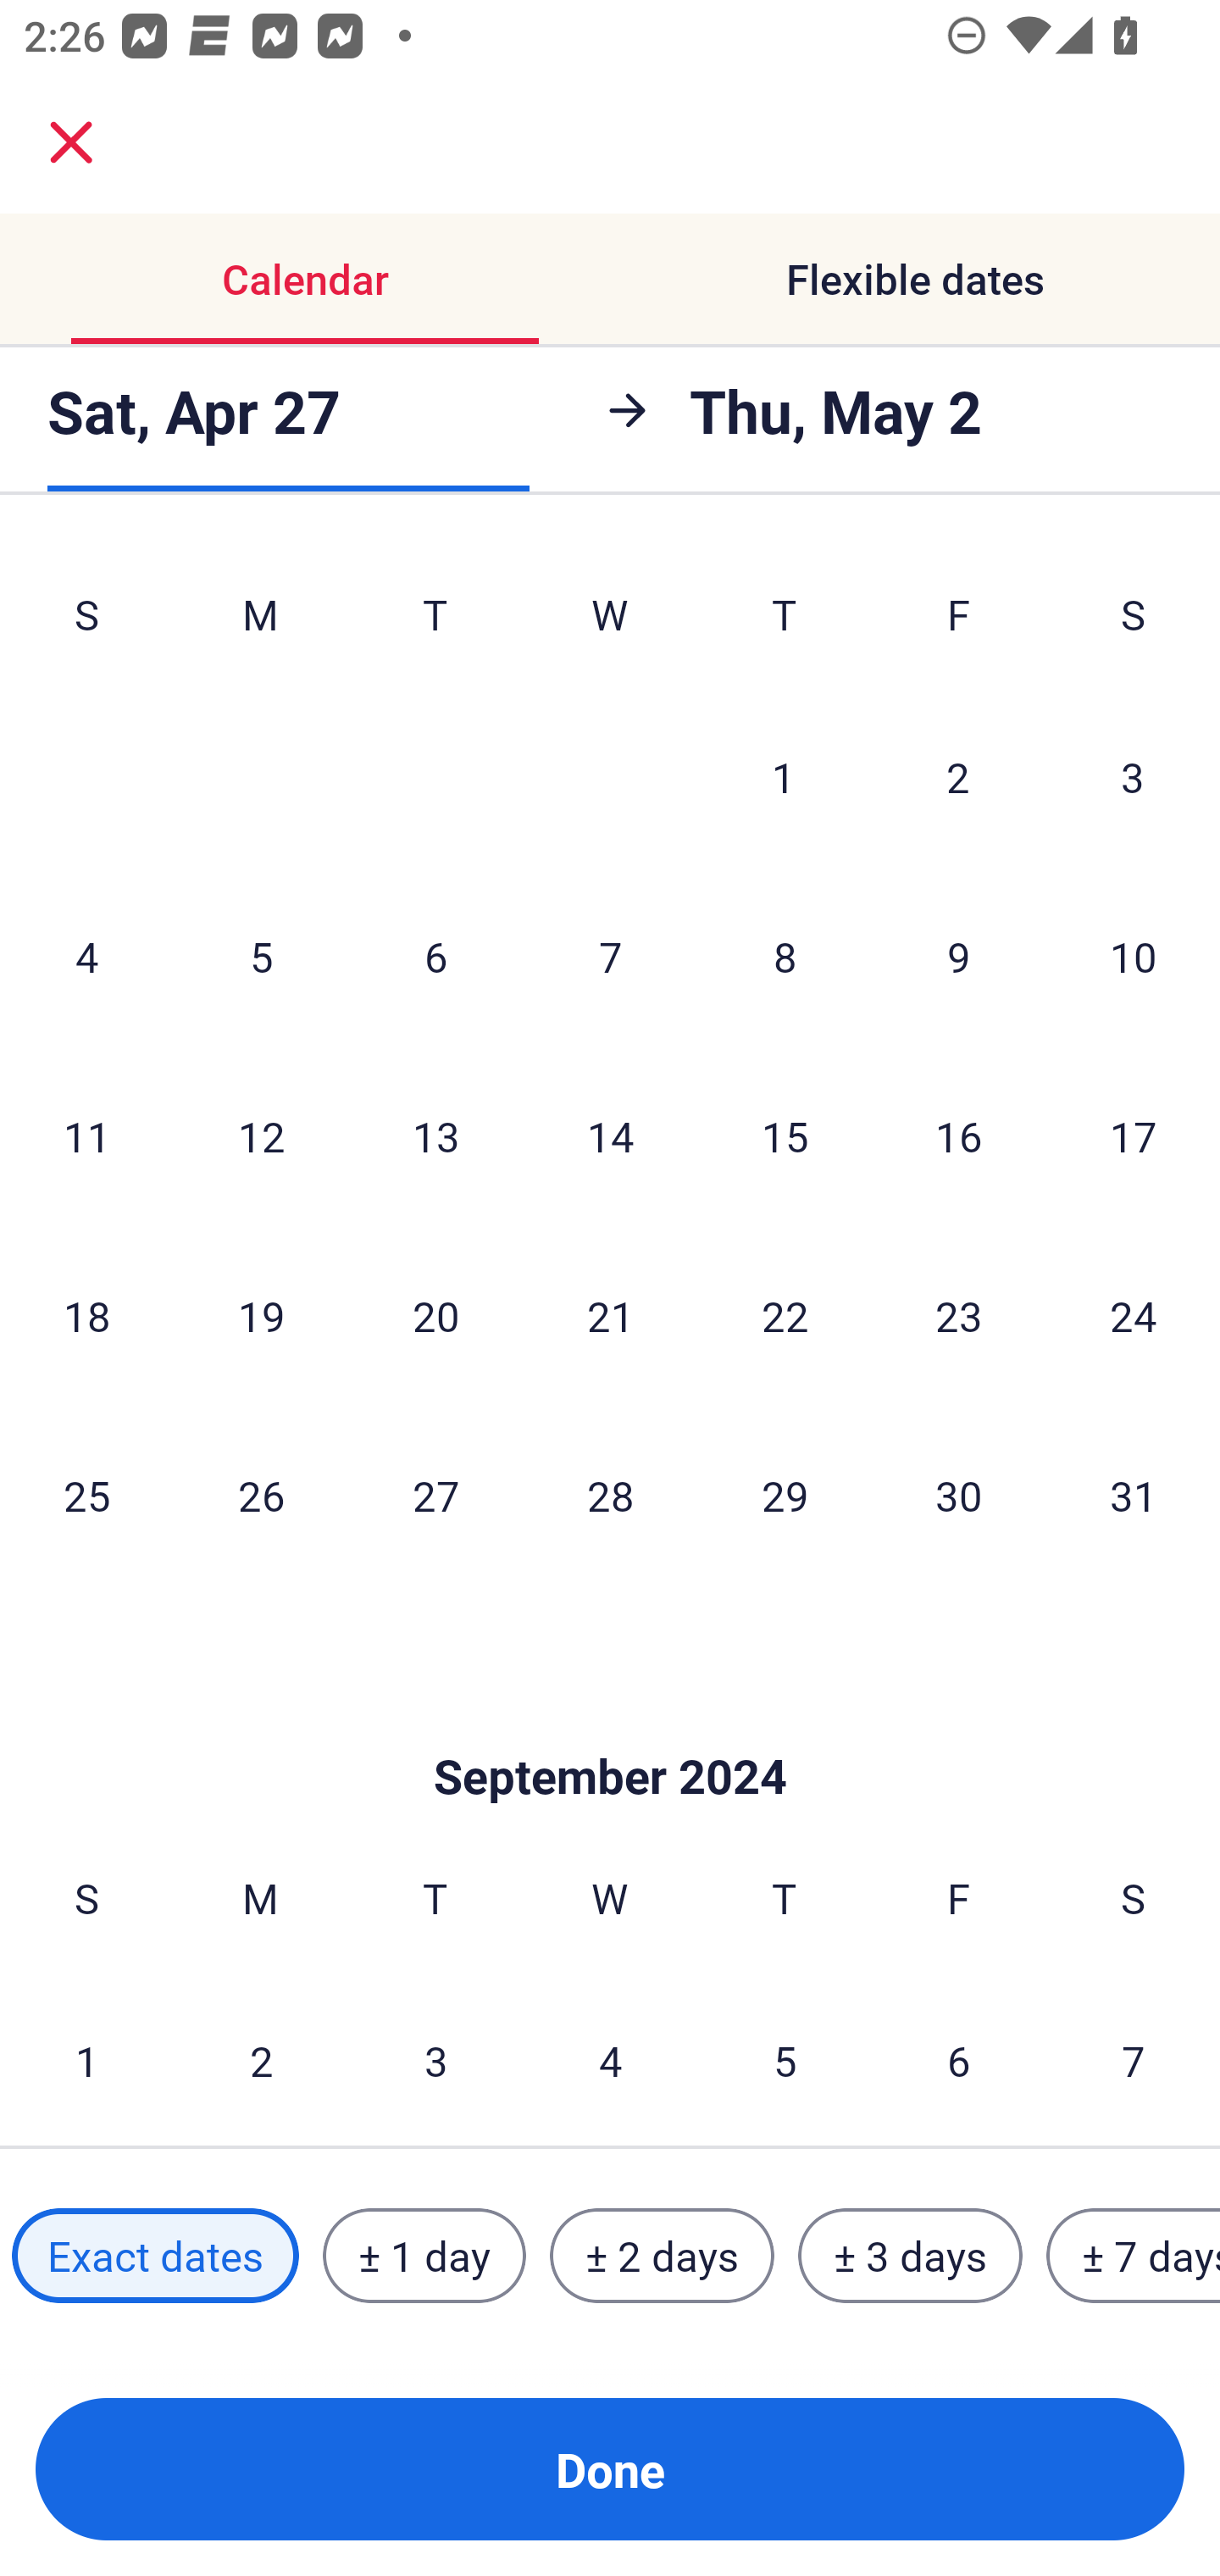 The width and height of the screenshot is (1220, 2576). What do you see at coordinates (86, 1495) in the screenshot?
I see `25 Sunday, August 25, 2024` at bounding box center [86, 1495].